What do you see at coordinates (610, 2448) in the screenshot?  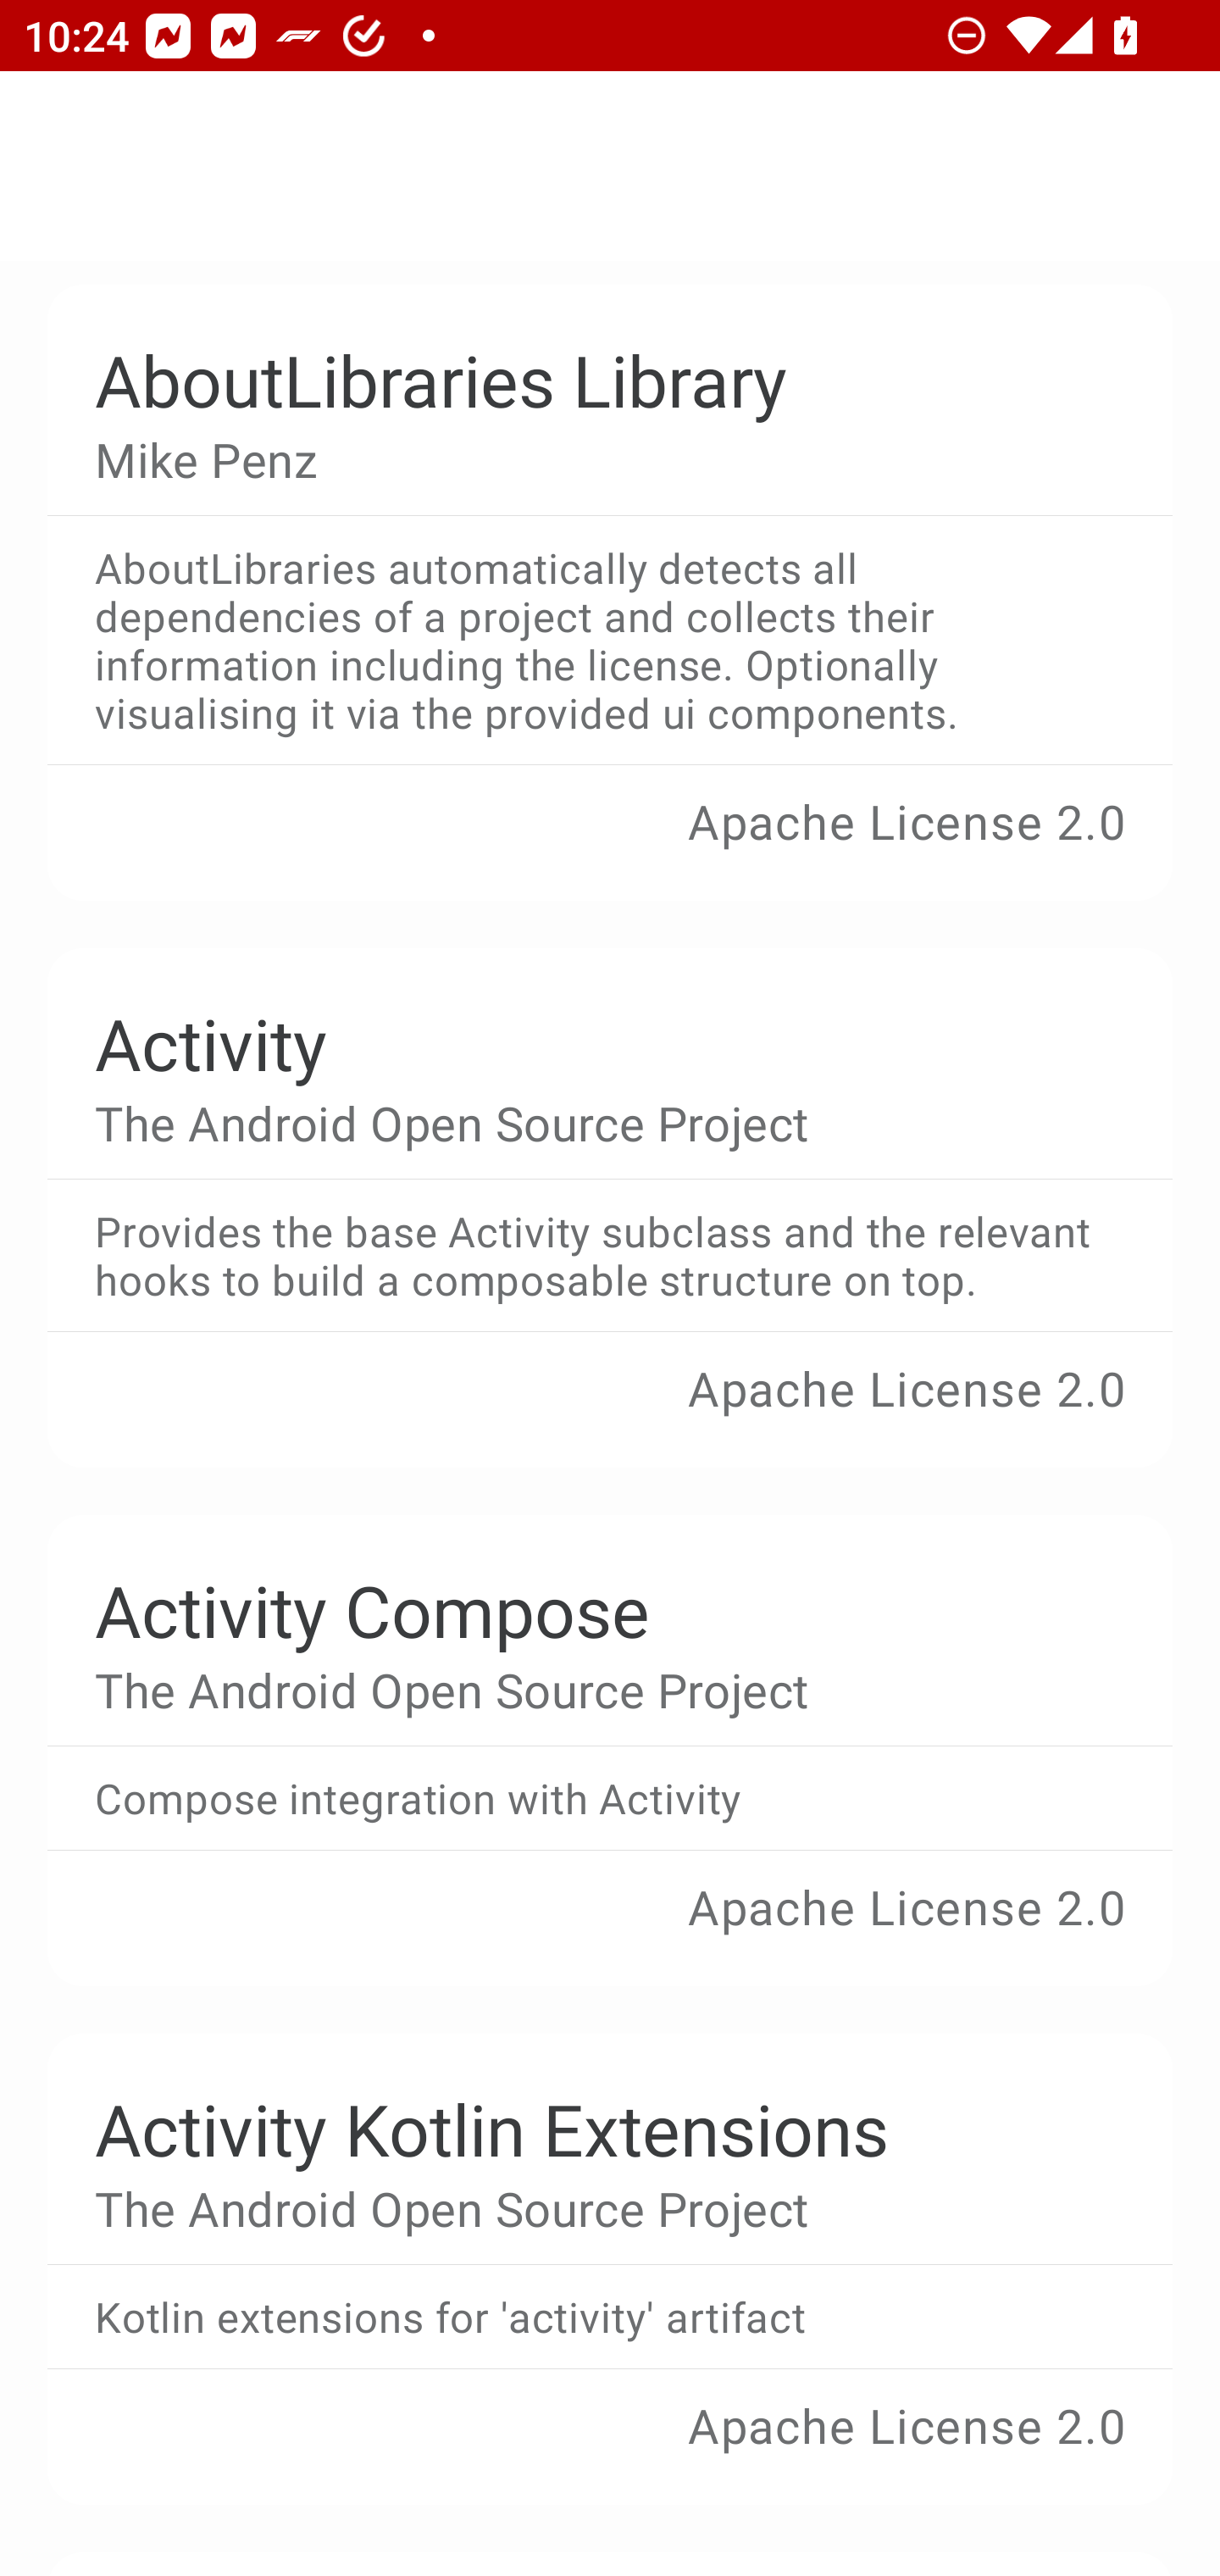 I see `Apache License 2.0` at bounding box center [610, 2448].